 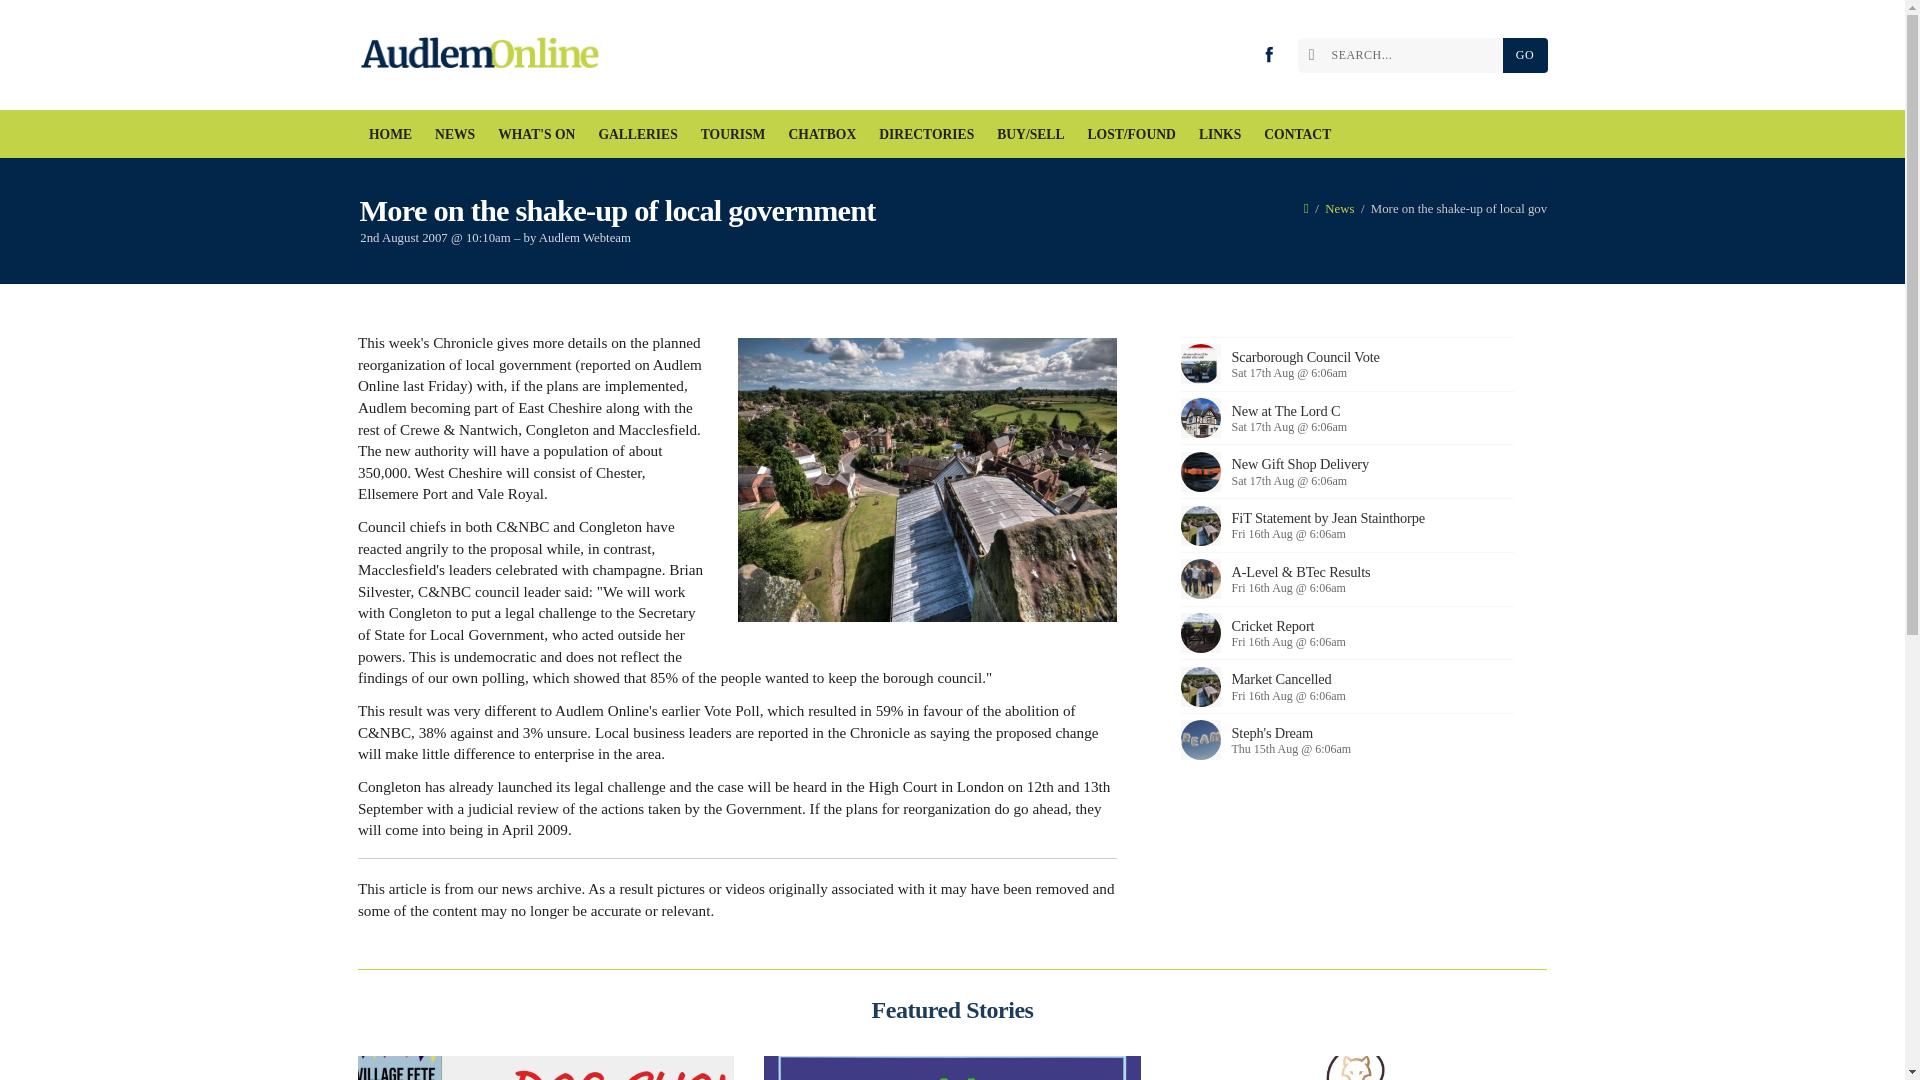 What do you see at coordinates (926, 134) in the screenshot?
I see `DIRECTORIES` at bounding box center [926, 134].